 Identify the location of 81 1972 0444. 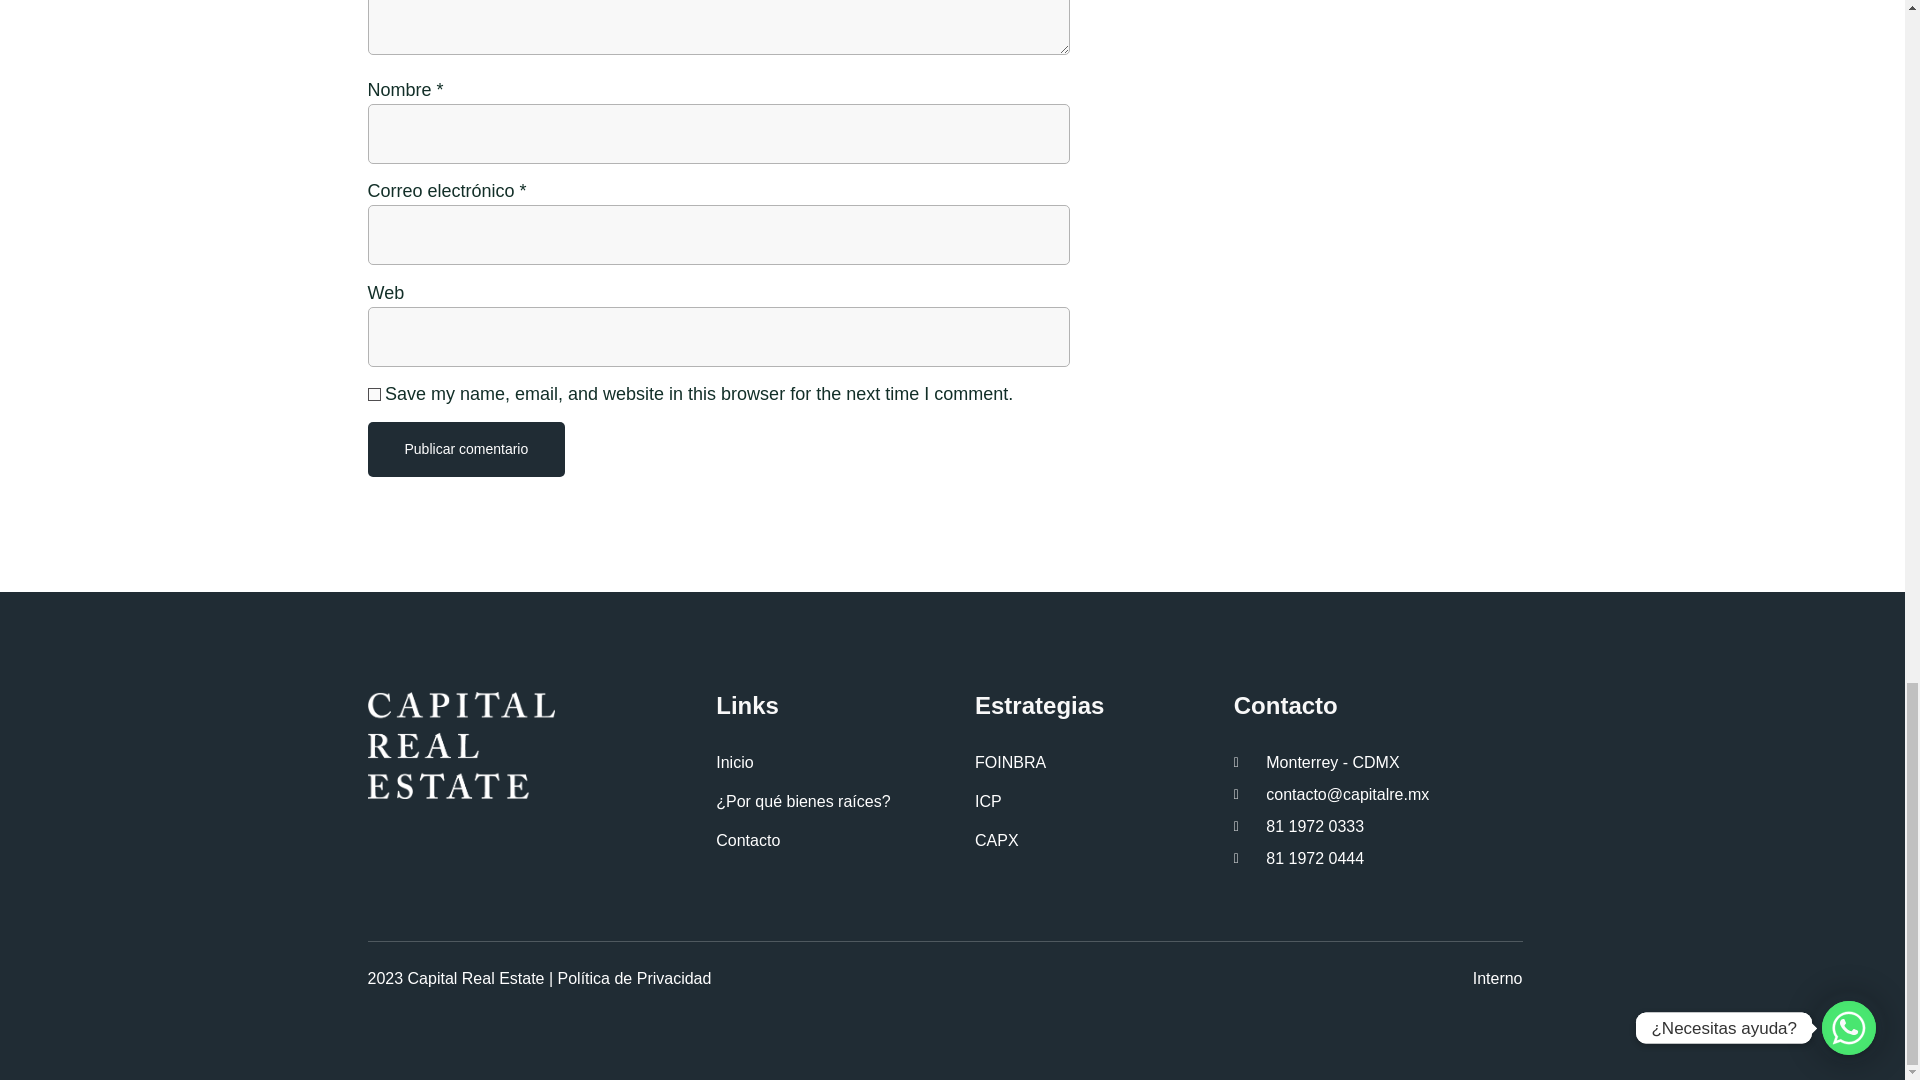
(1378, 858).